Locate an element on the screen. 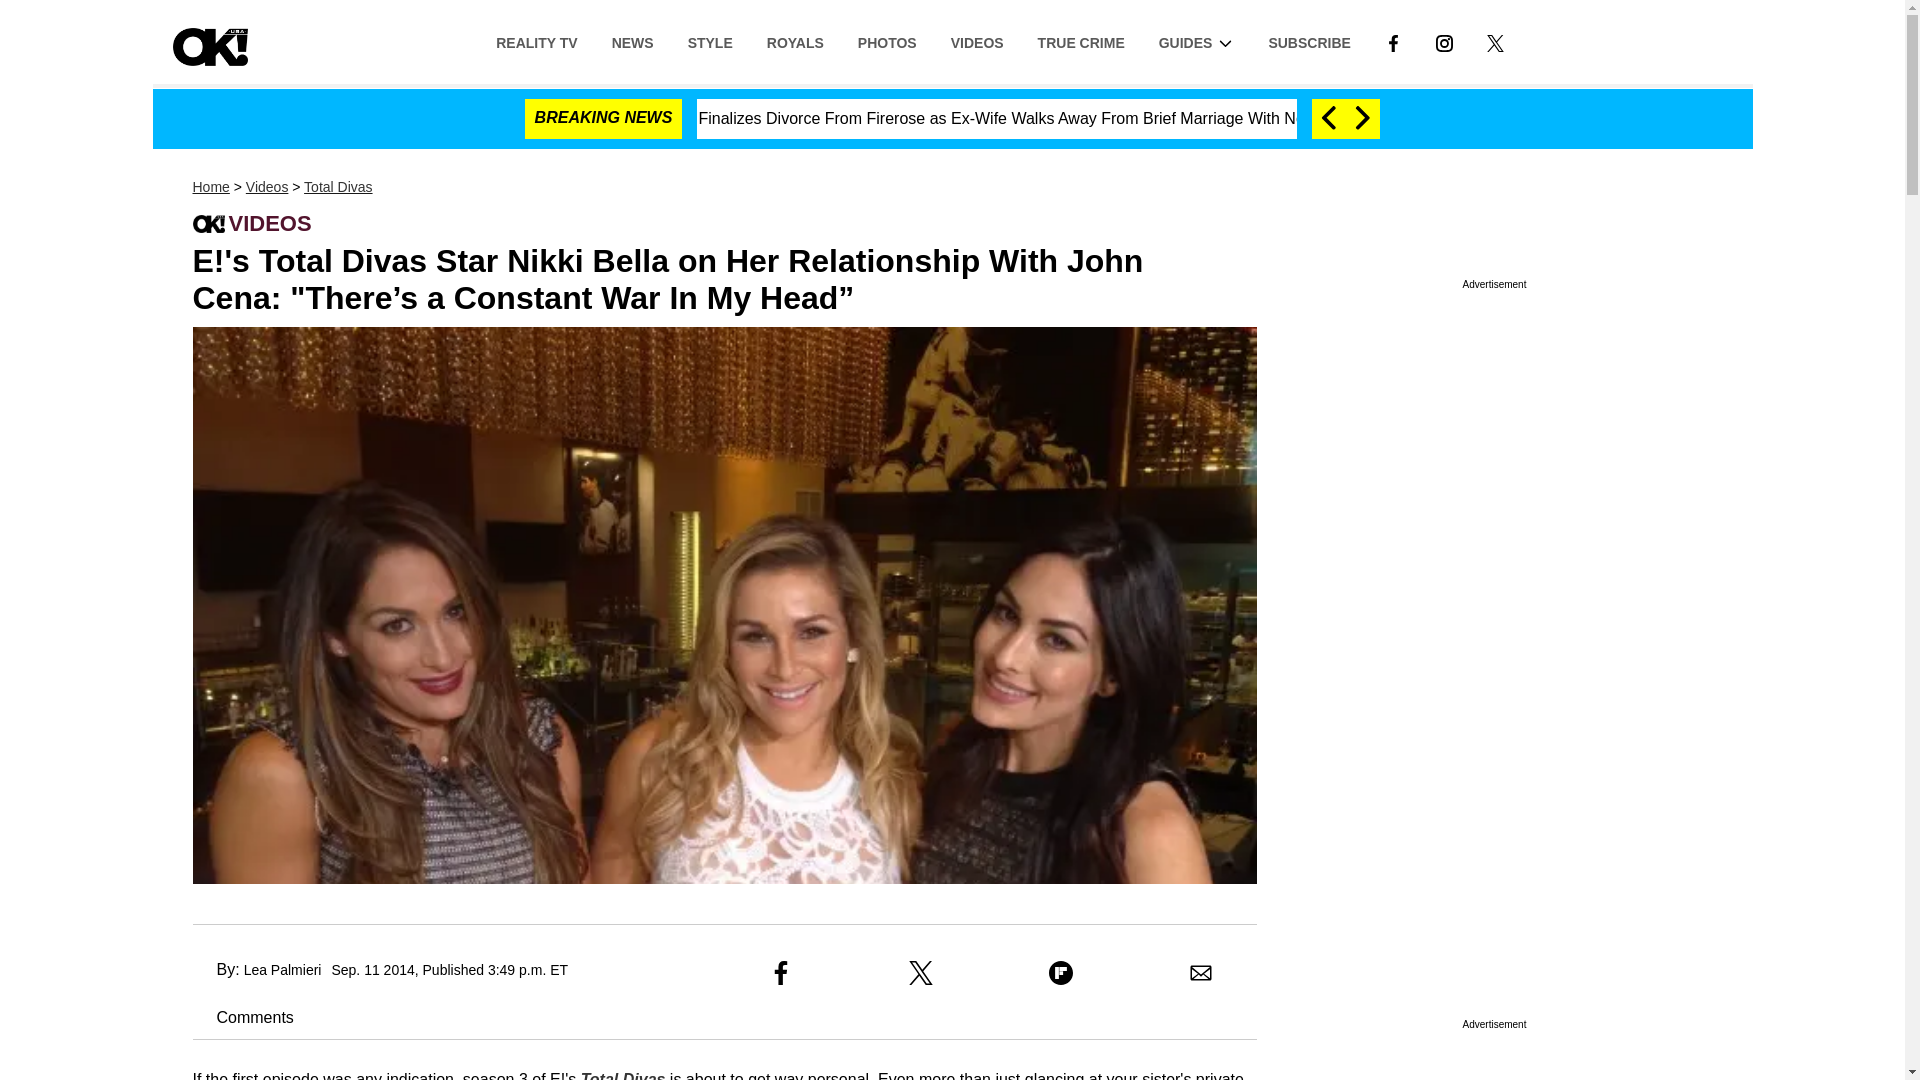  LINK TO X is located at coordinates (1494, 42).